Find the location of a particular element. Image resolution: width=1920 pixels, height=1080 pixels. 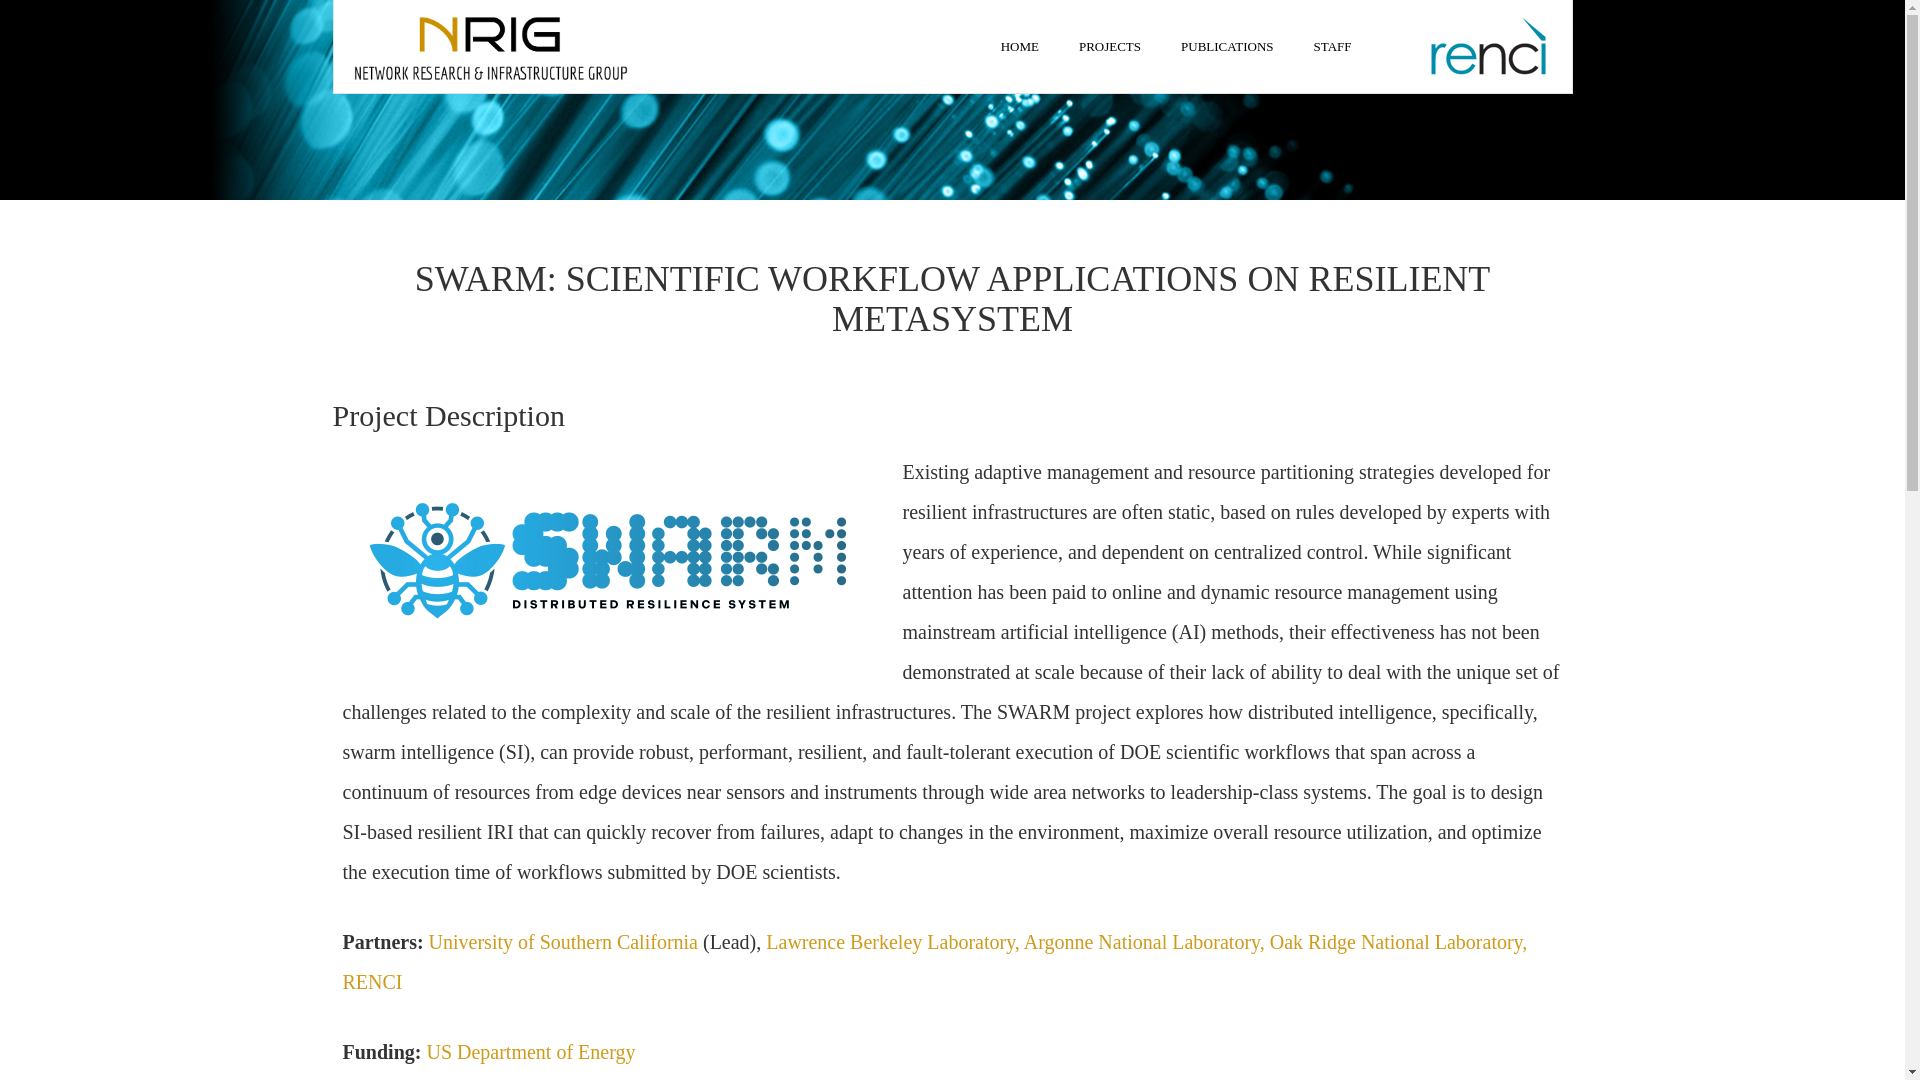

PUBLICATIONS is located at coordinates (1226, 46).